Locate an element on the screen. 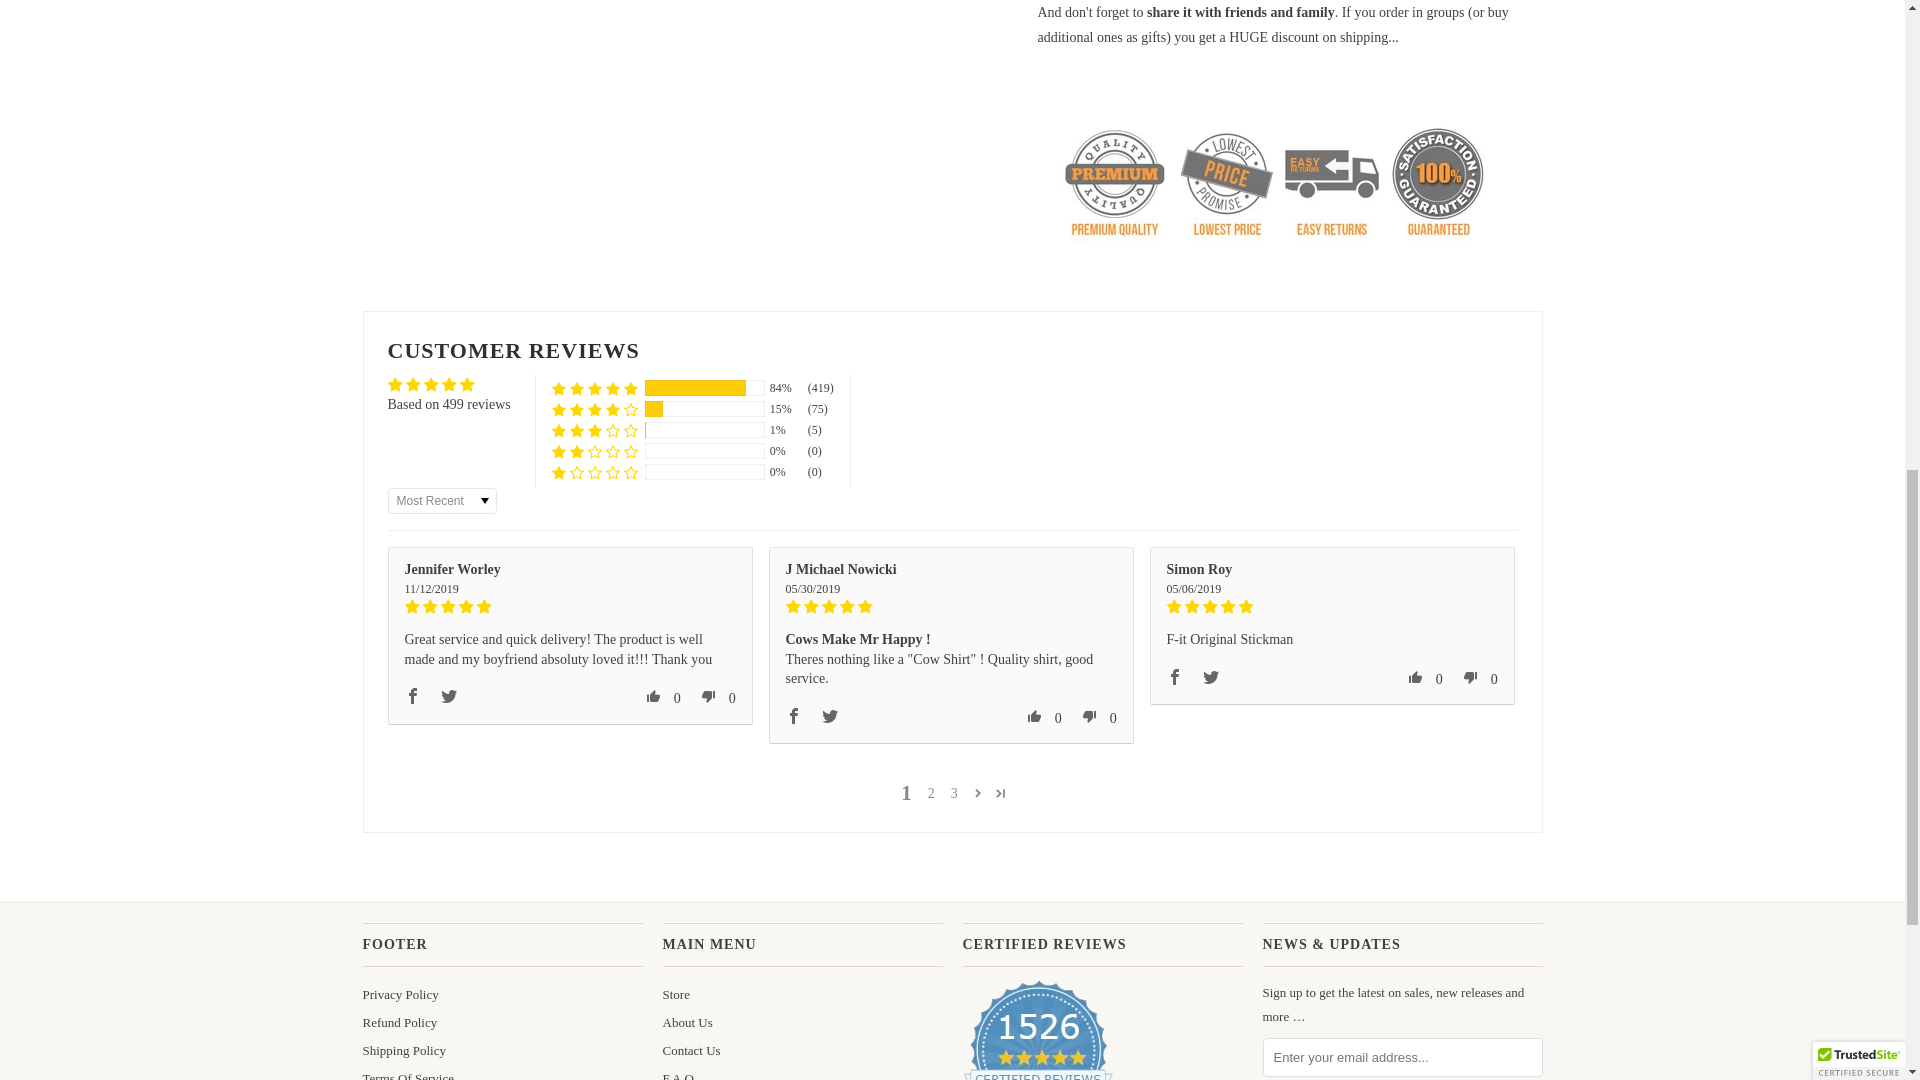 The image size is (1920, 1080). down is located at coordinates (709, 696).